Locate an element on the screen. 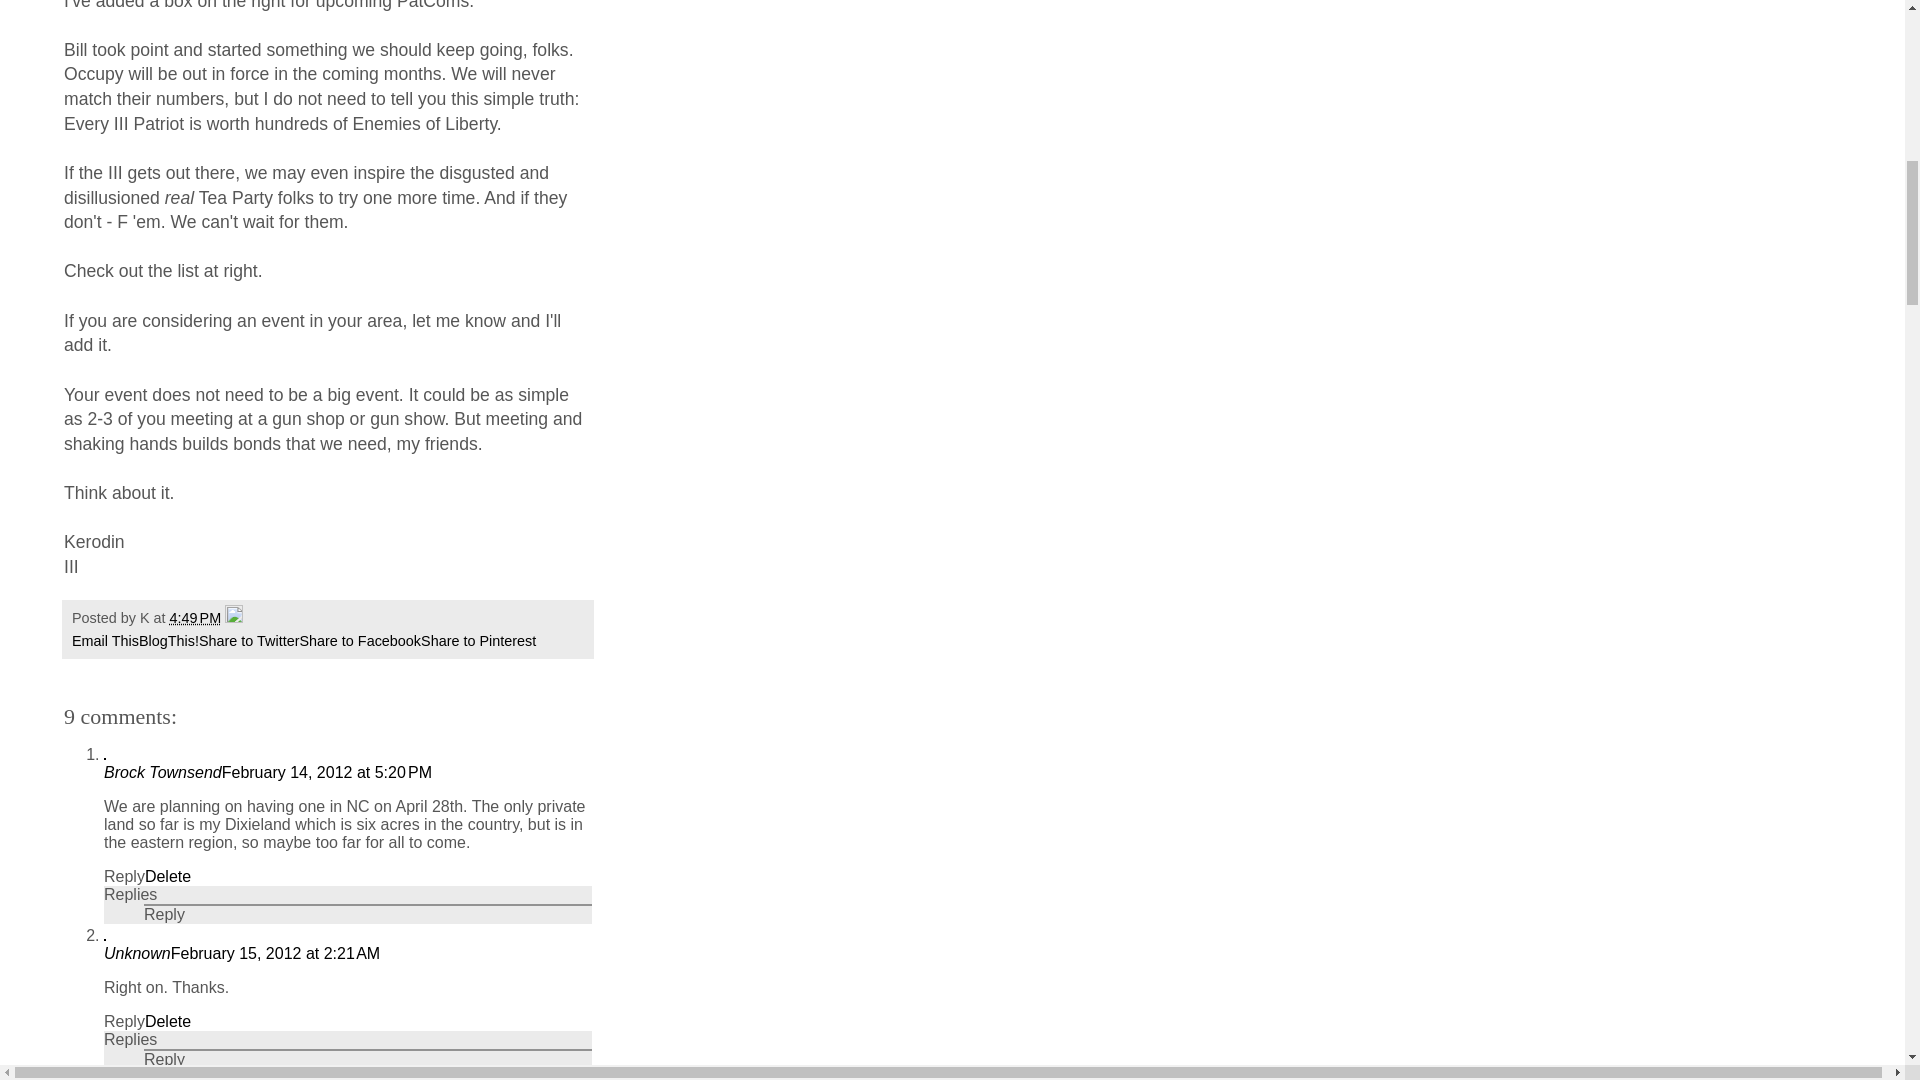 Image resolution: width=1920 pixels, height=1080 pixels. Share to Twitter is located at coordinates (249, 640).